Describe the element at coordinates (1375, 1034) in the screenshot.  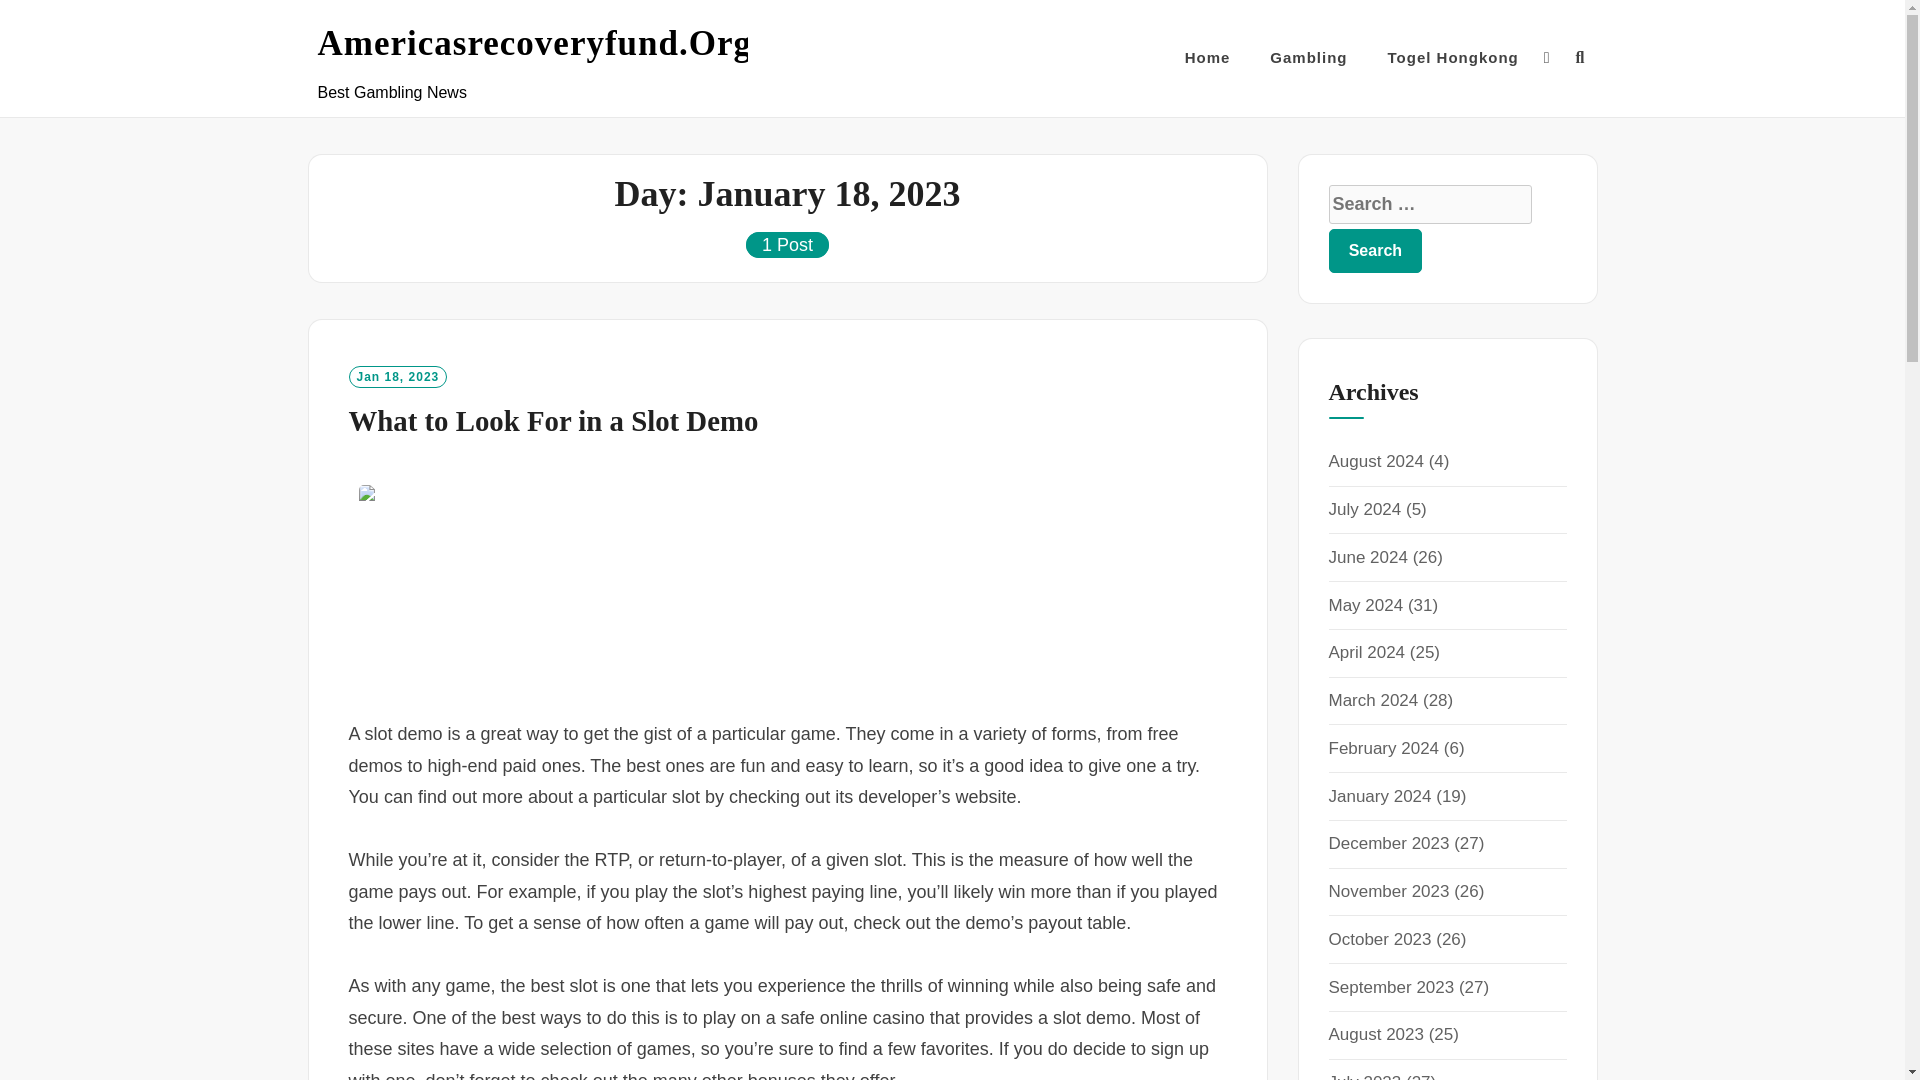
I see `August 2023` at that location.